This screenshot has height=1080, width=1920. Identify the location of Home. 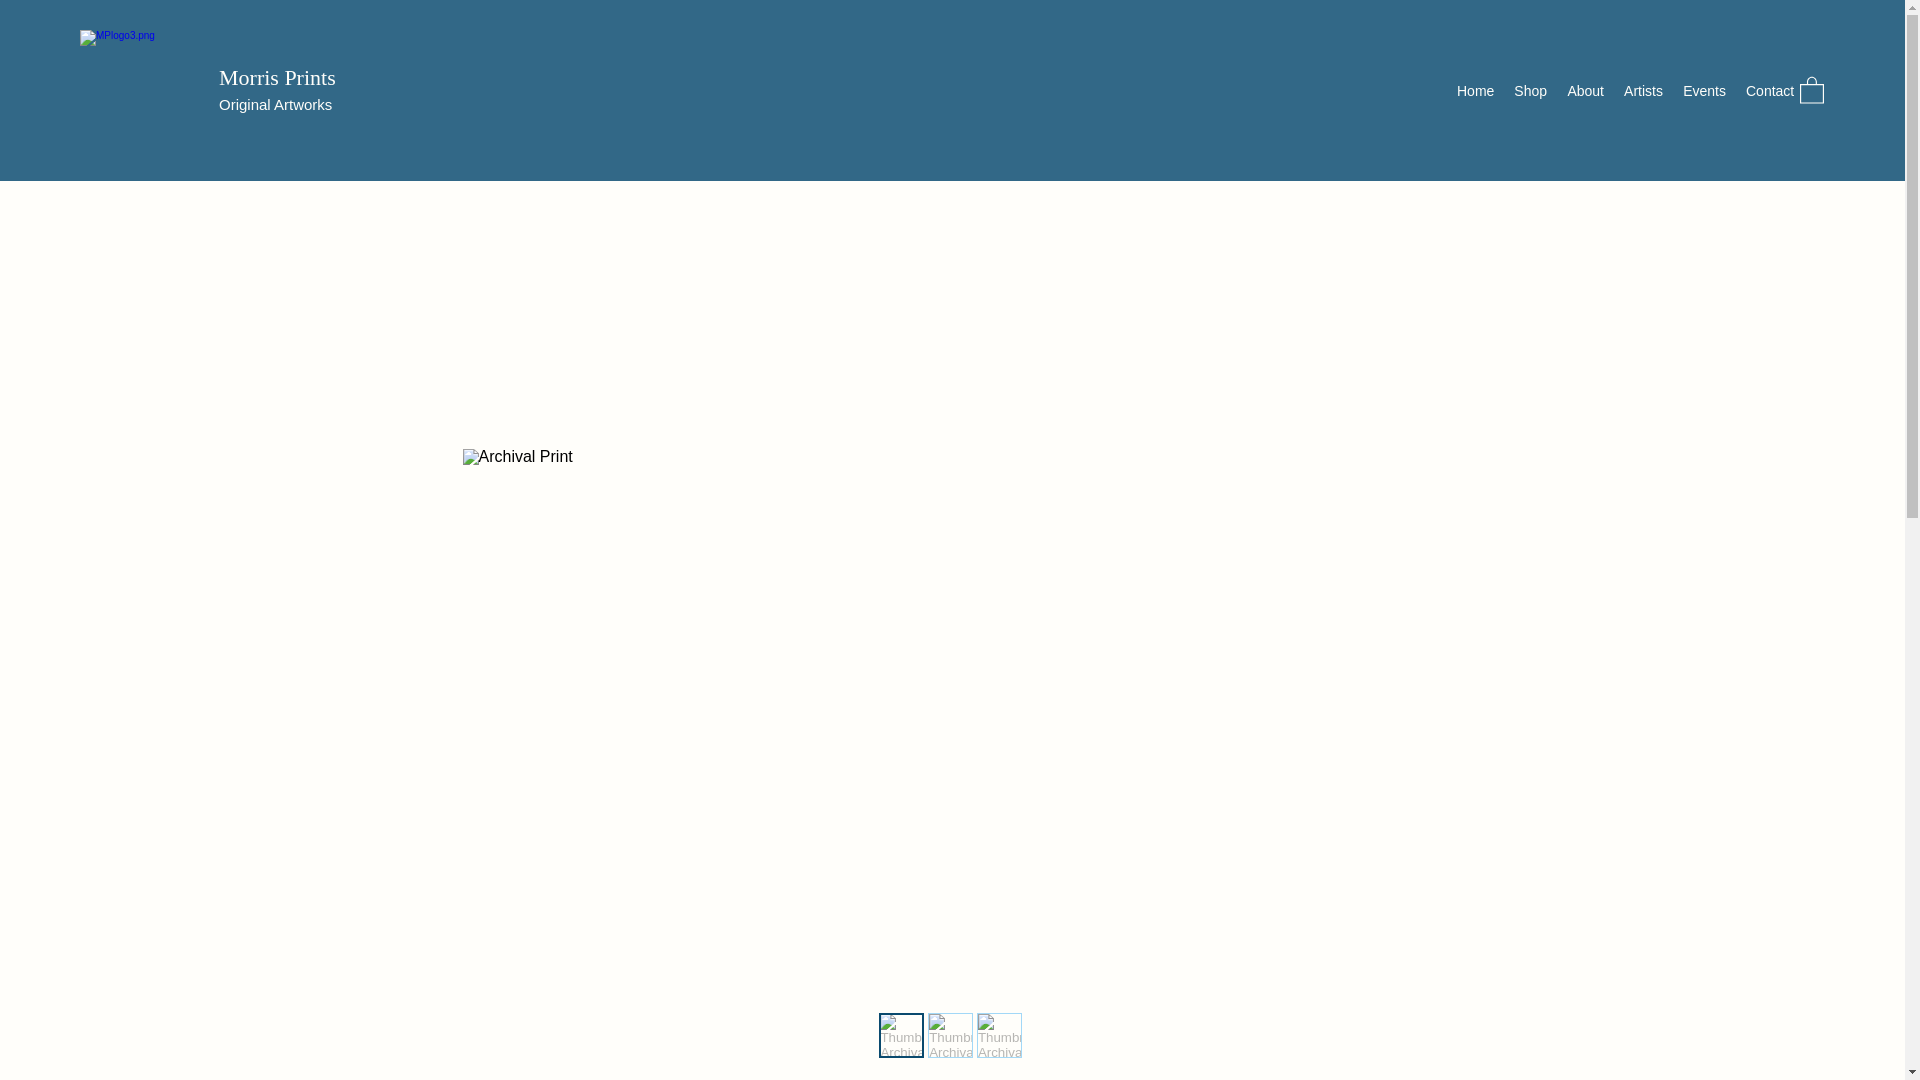
(1475, 90).